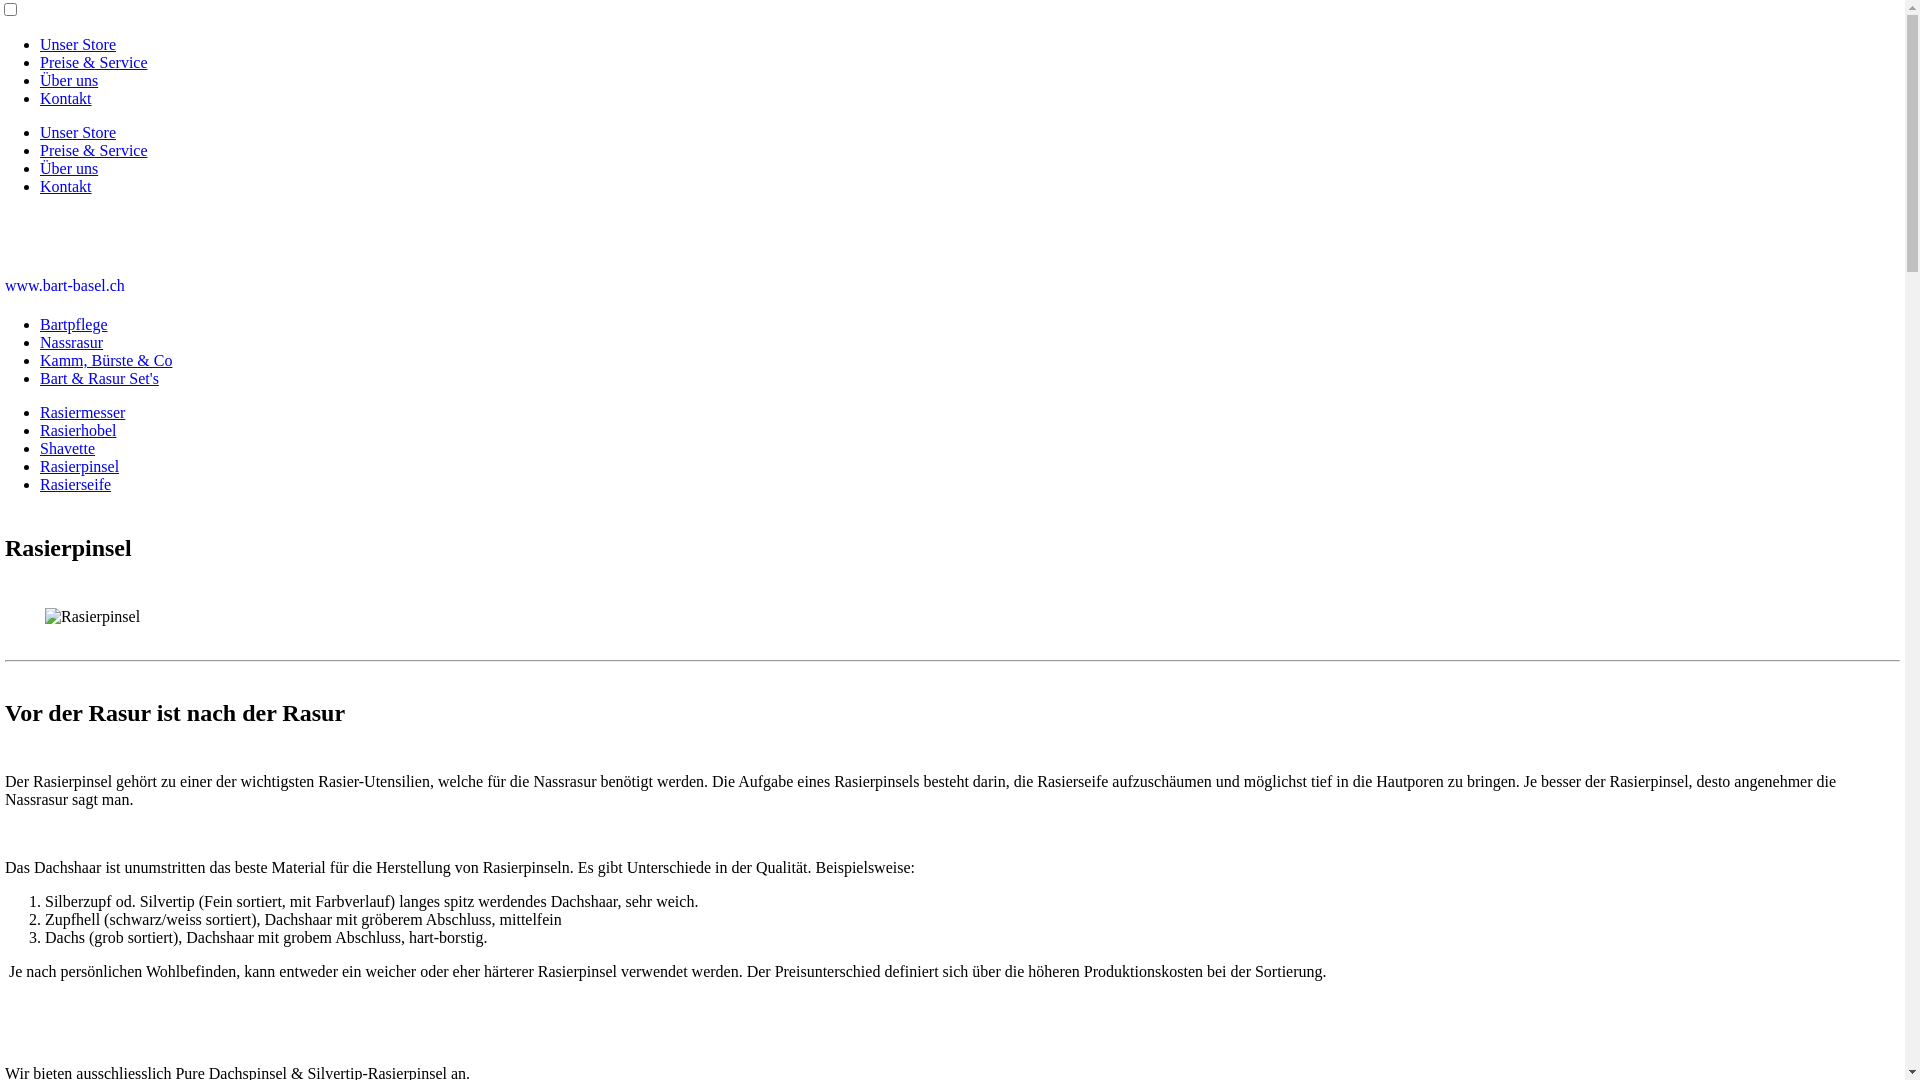  I want to click on Rasiermesser, so click(82, 412).